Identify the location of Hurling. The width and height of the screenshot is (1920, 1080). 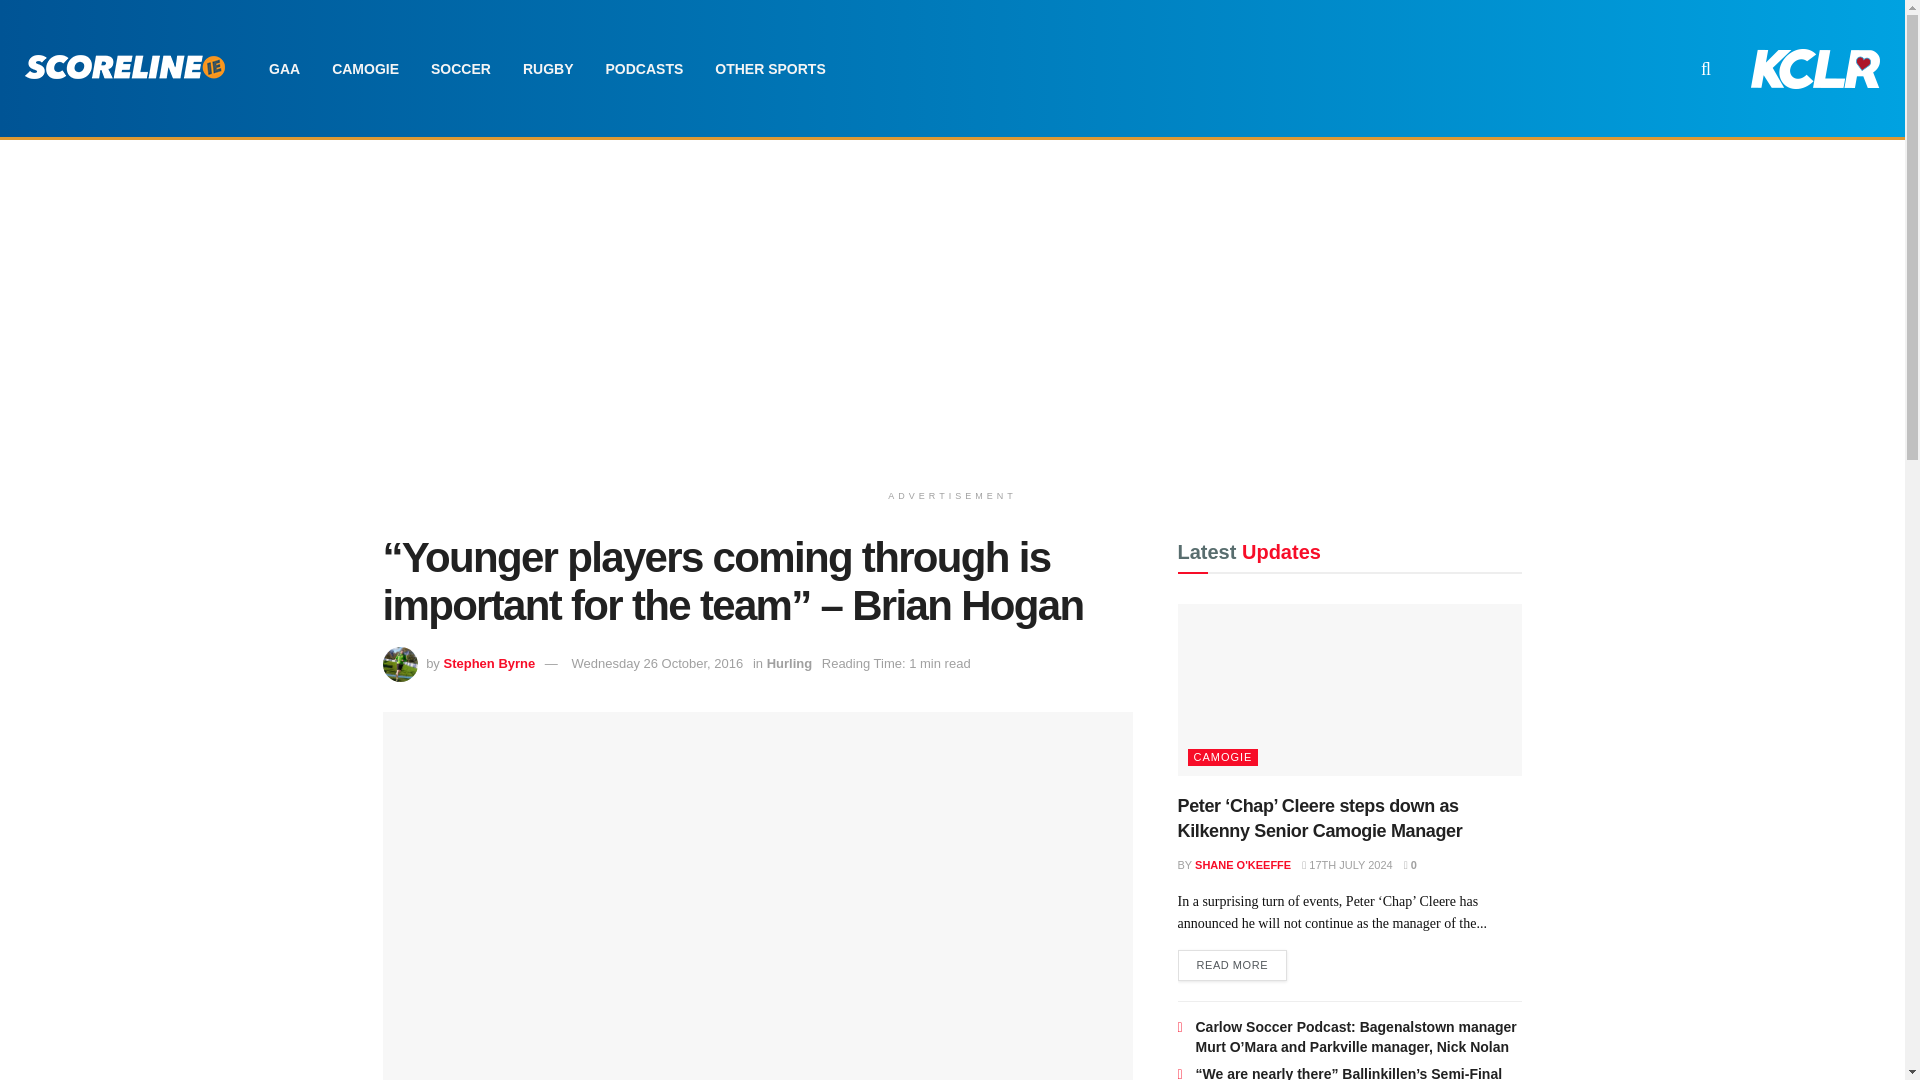
(789, 662).